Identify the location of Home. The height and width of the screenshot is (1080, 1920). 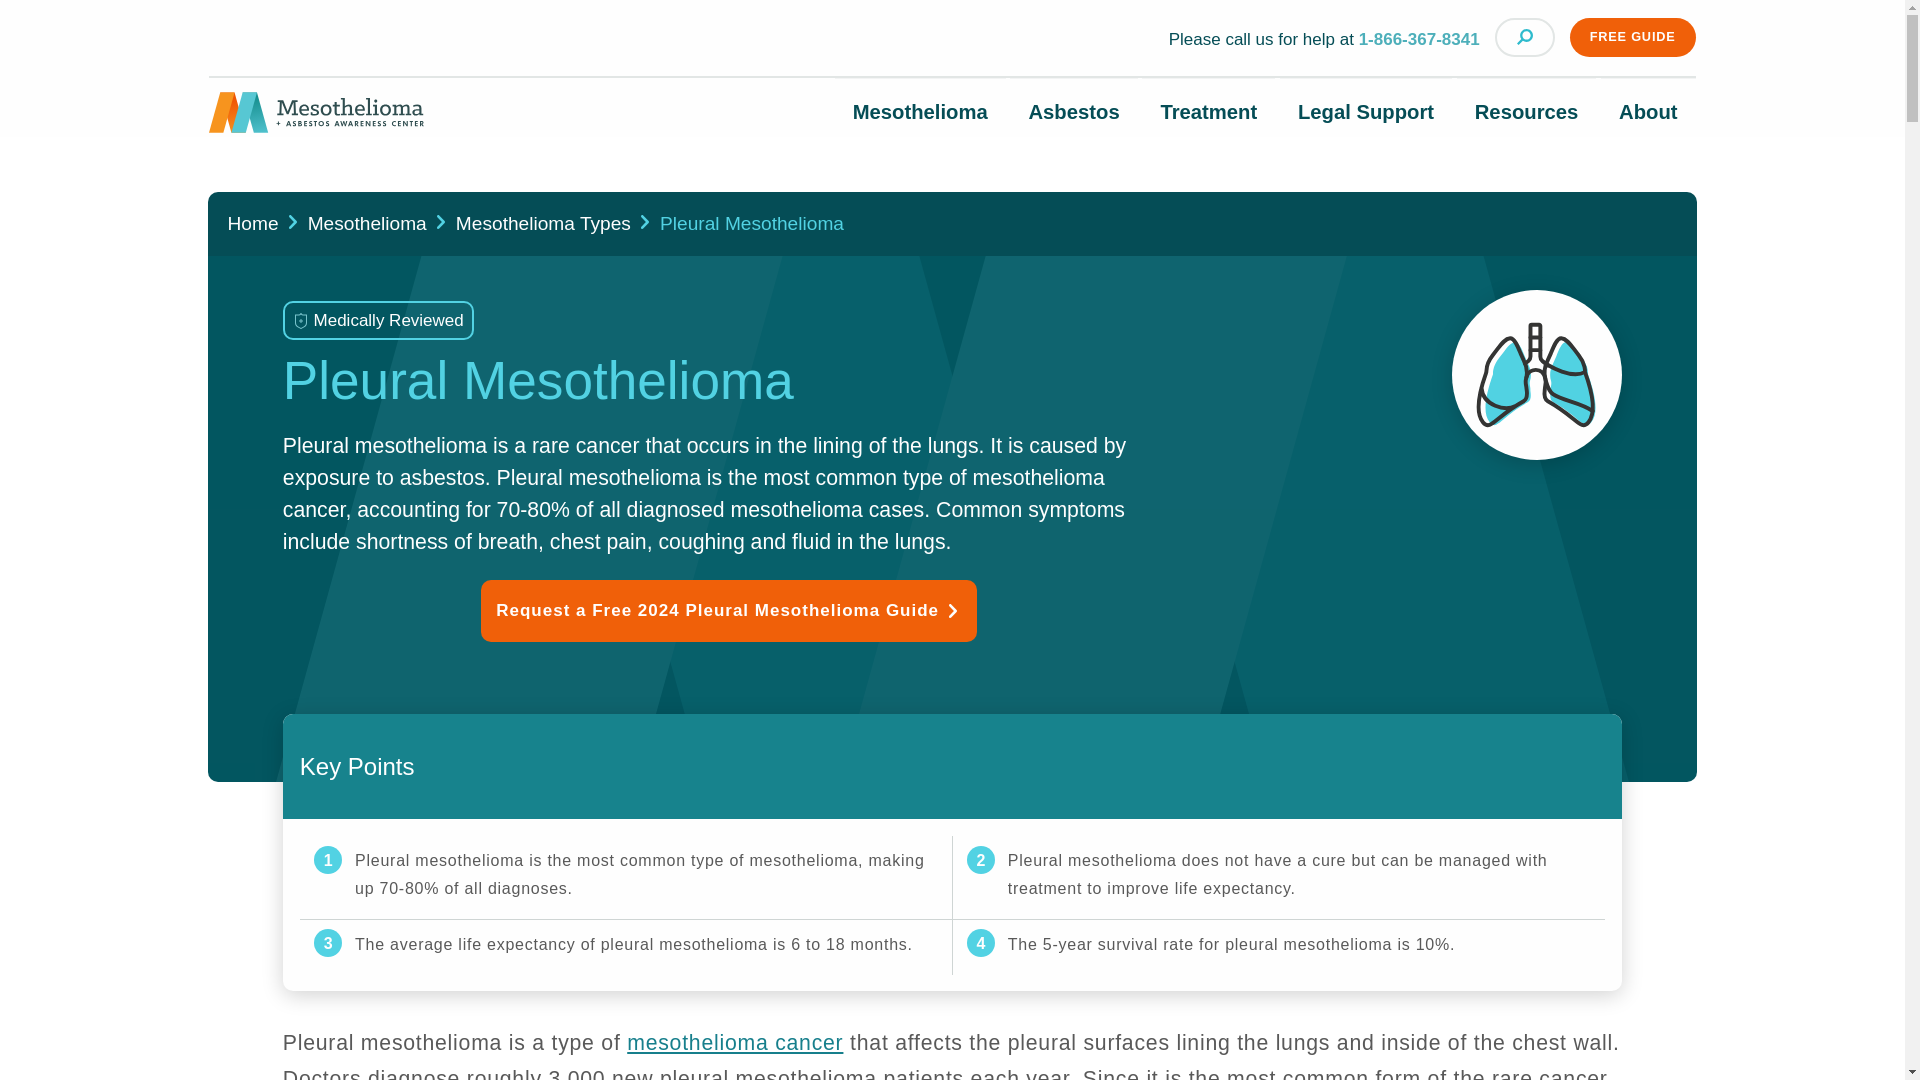
(316, 120).